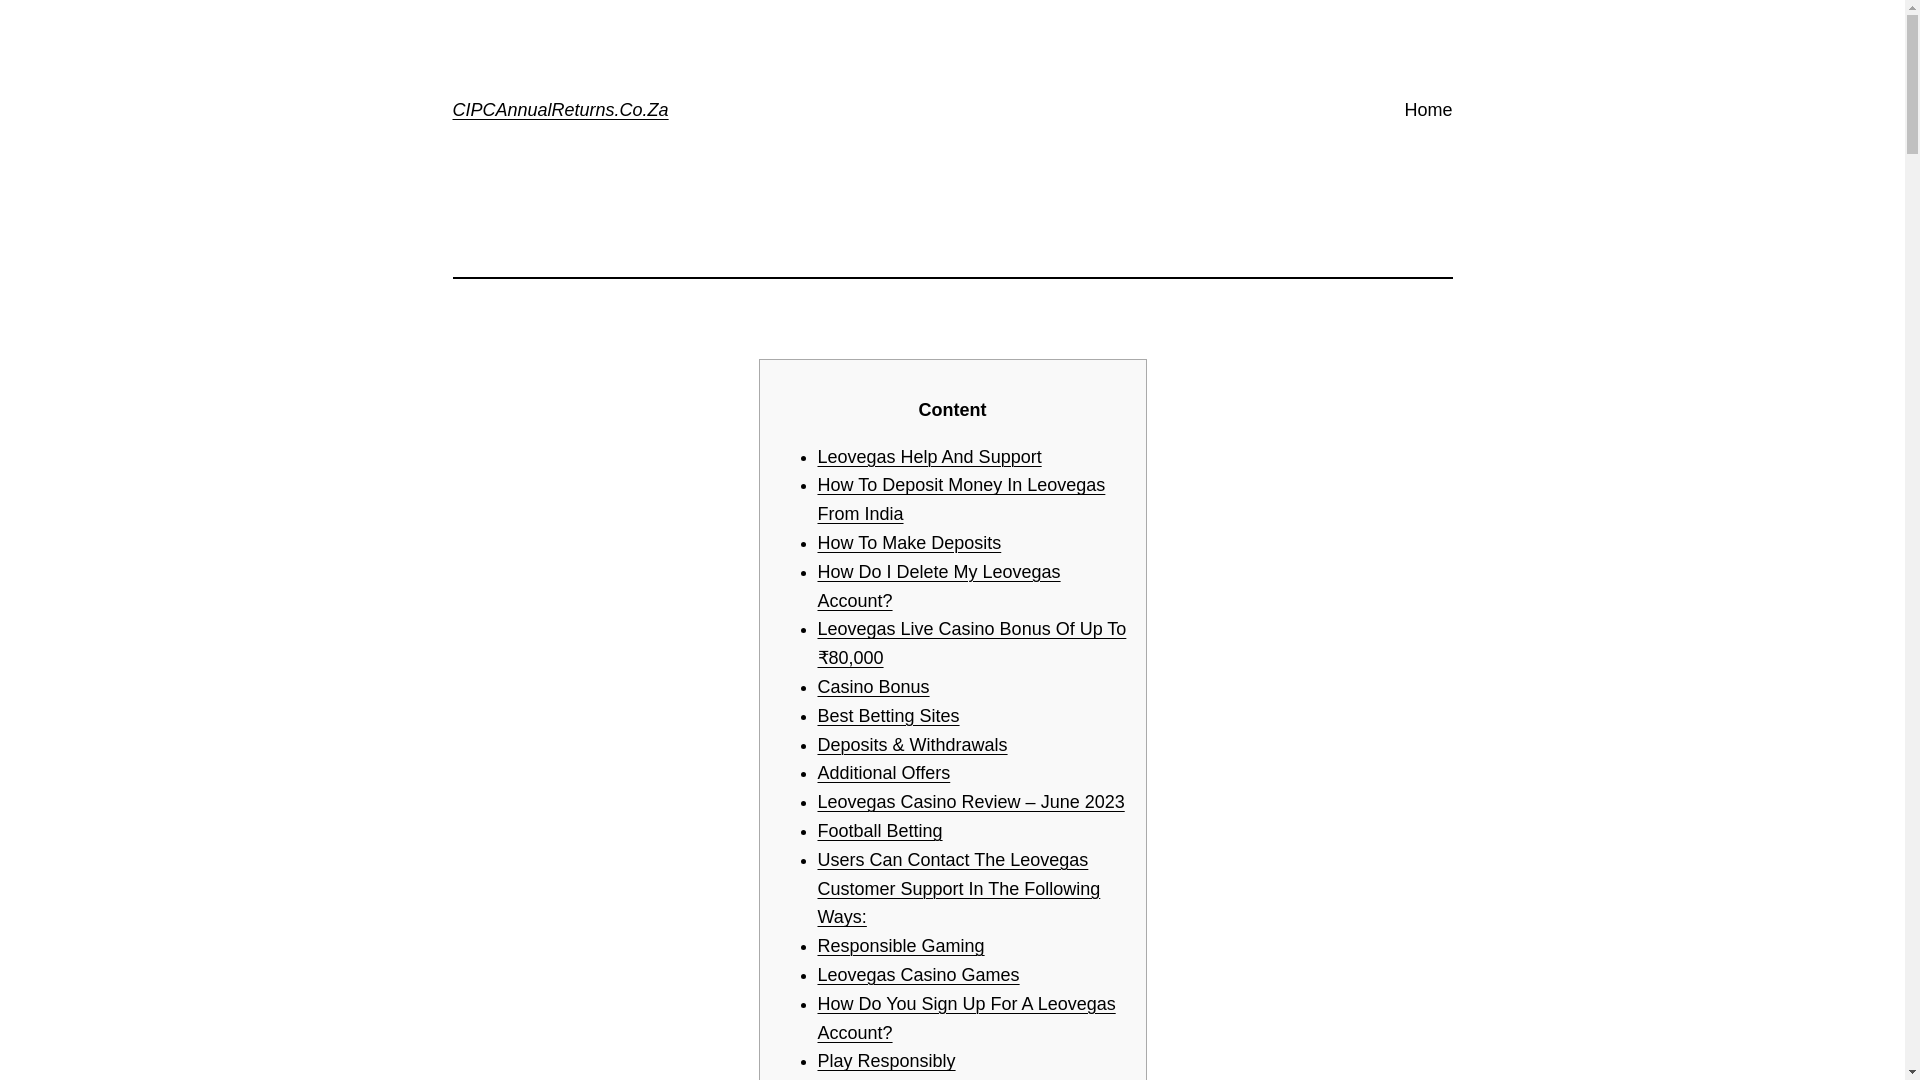  What do you see at coordinates (966, 1018) in the screenshot?
I see `How Do You Sign Up For A Leovegas Account?` at bounding box center [966, 1018].